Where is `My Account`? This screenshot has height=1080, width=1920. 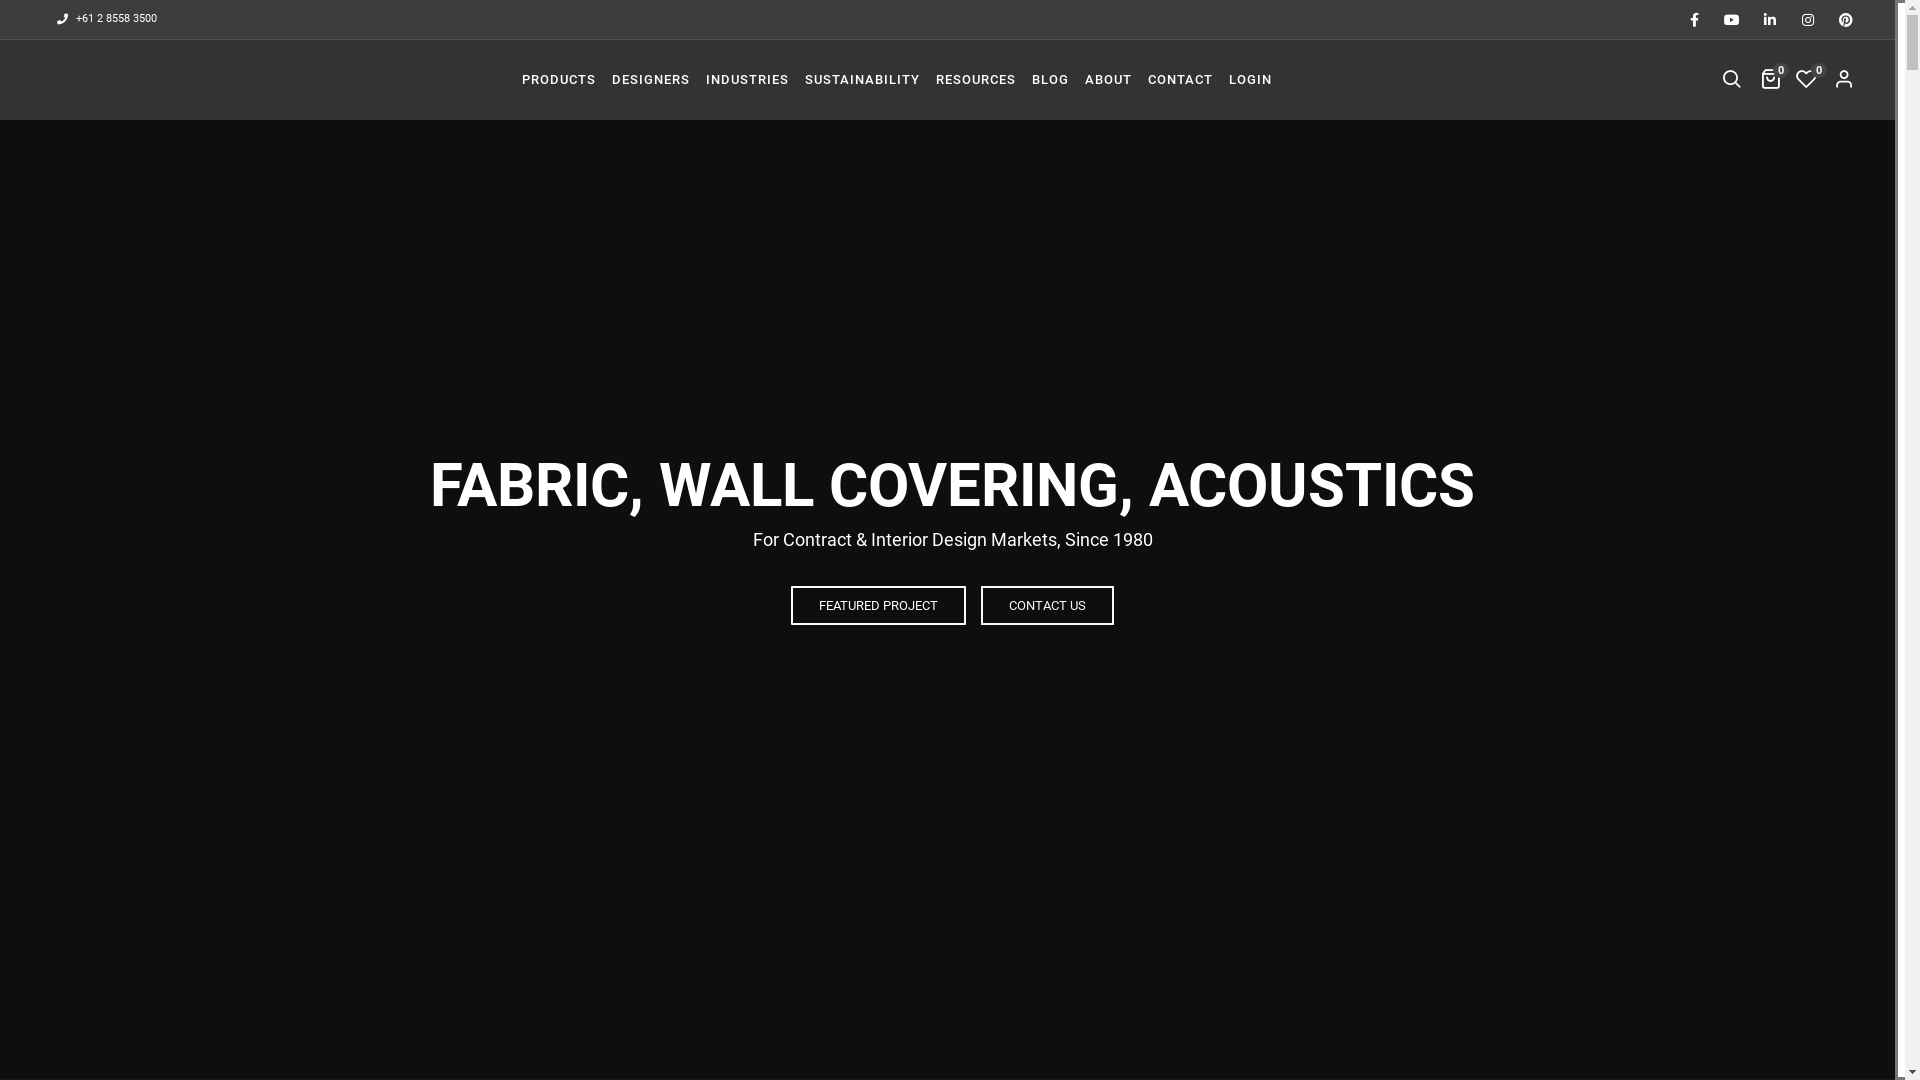
My Account is located at coordinates (1846, 80).